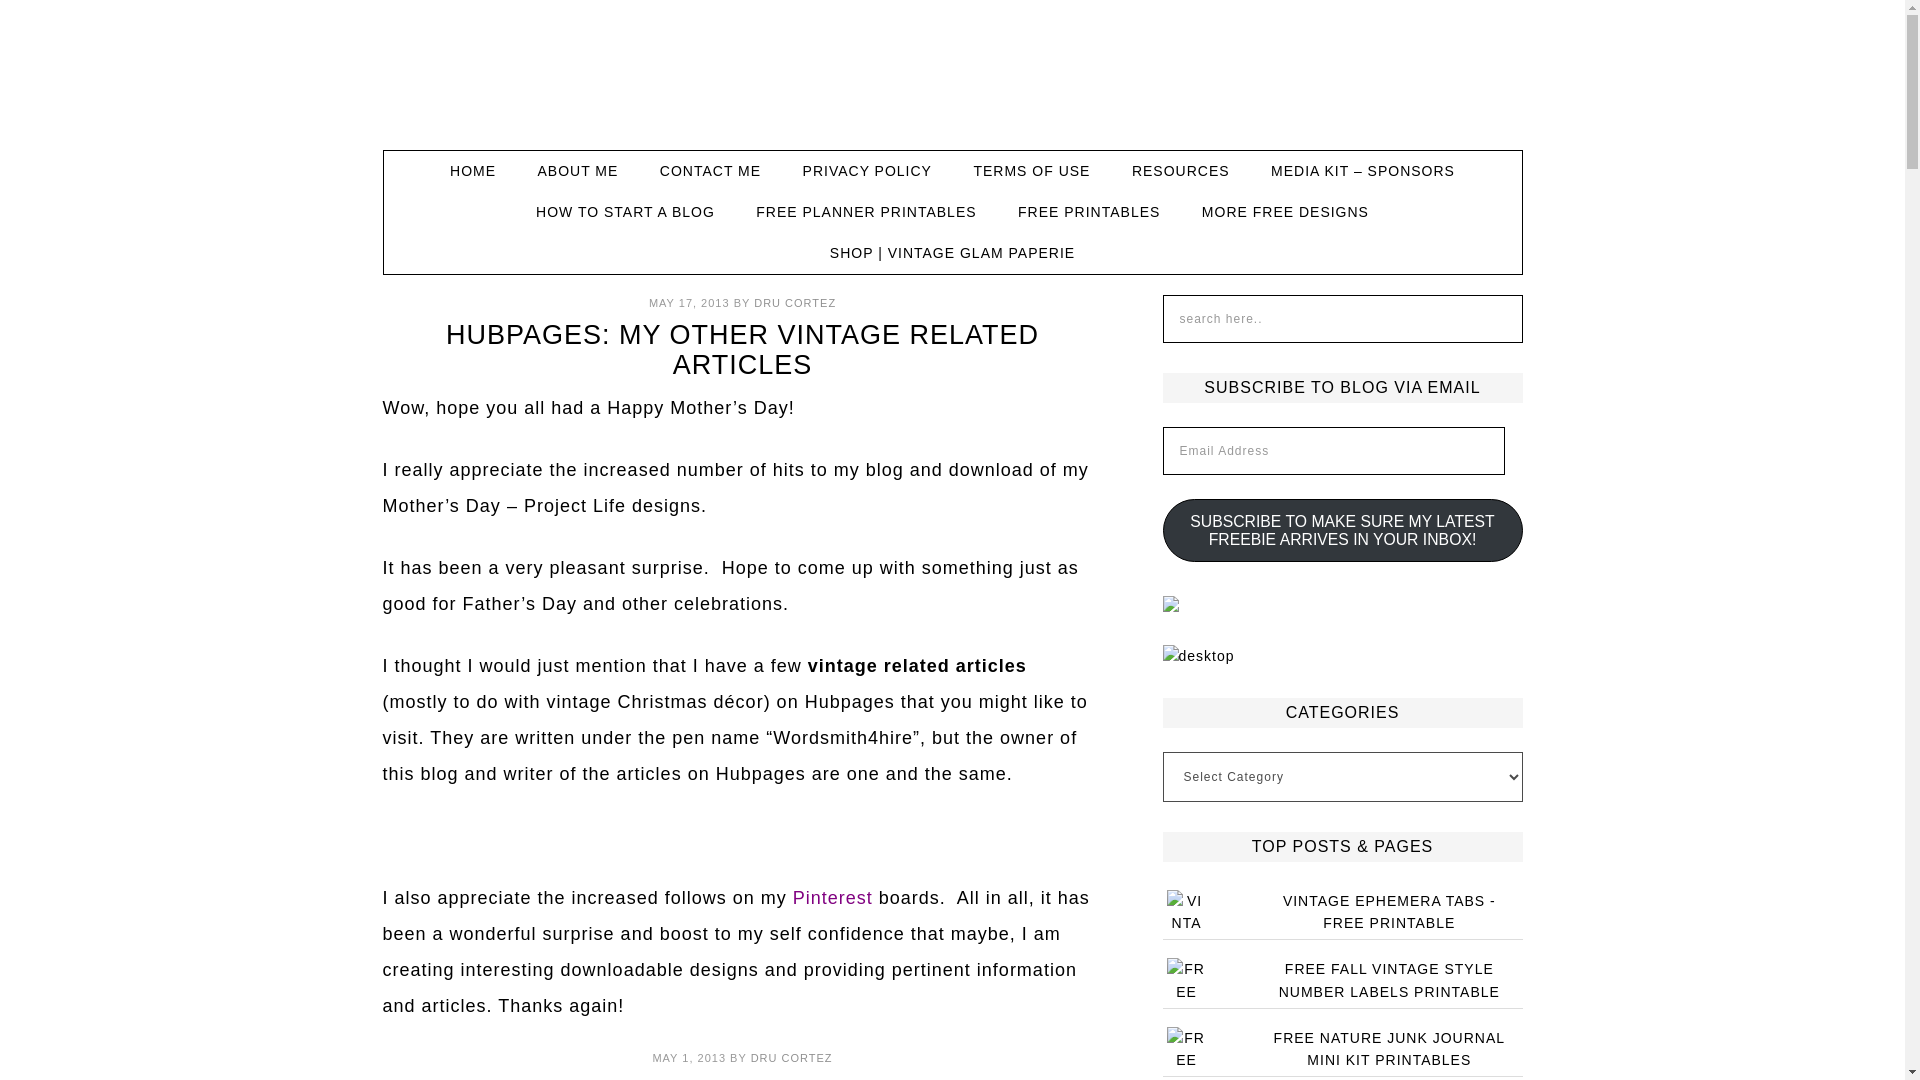 The width and height of the screenshot is (1920, 1080). What do you see at coordinates (830, 898) in the screenshot?
I see `Pinterest` at bounding box center [830, 898].